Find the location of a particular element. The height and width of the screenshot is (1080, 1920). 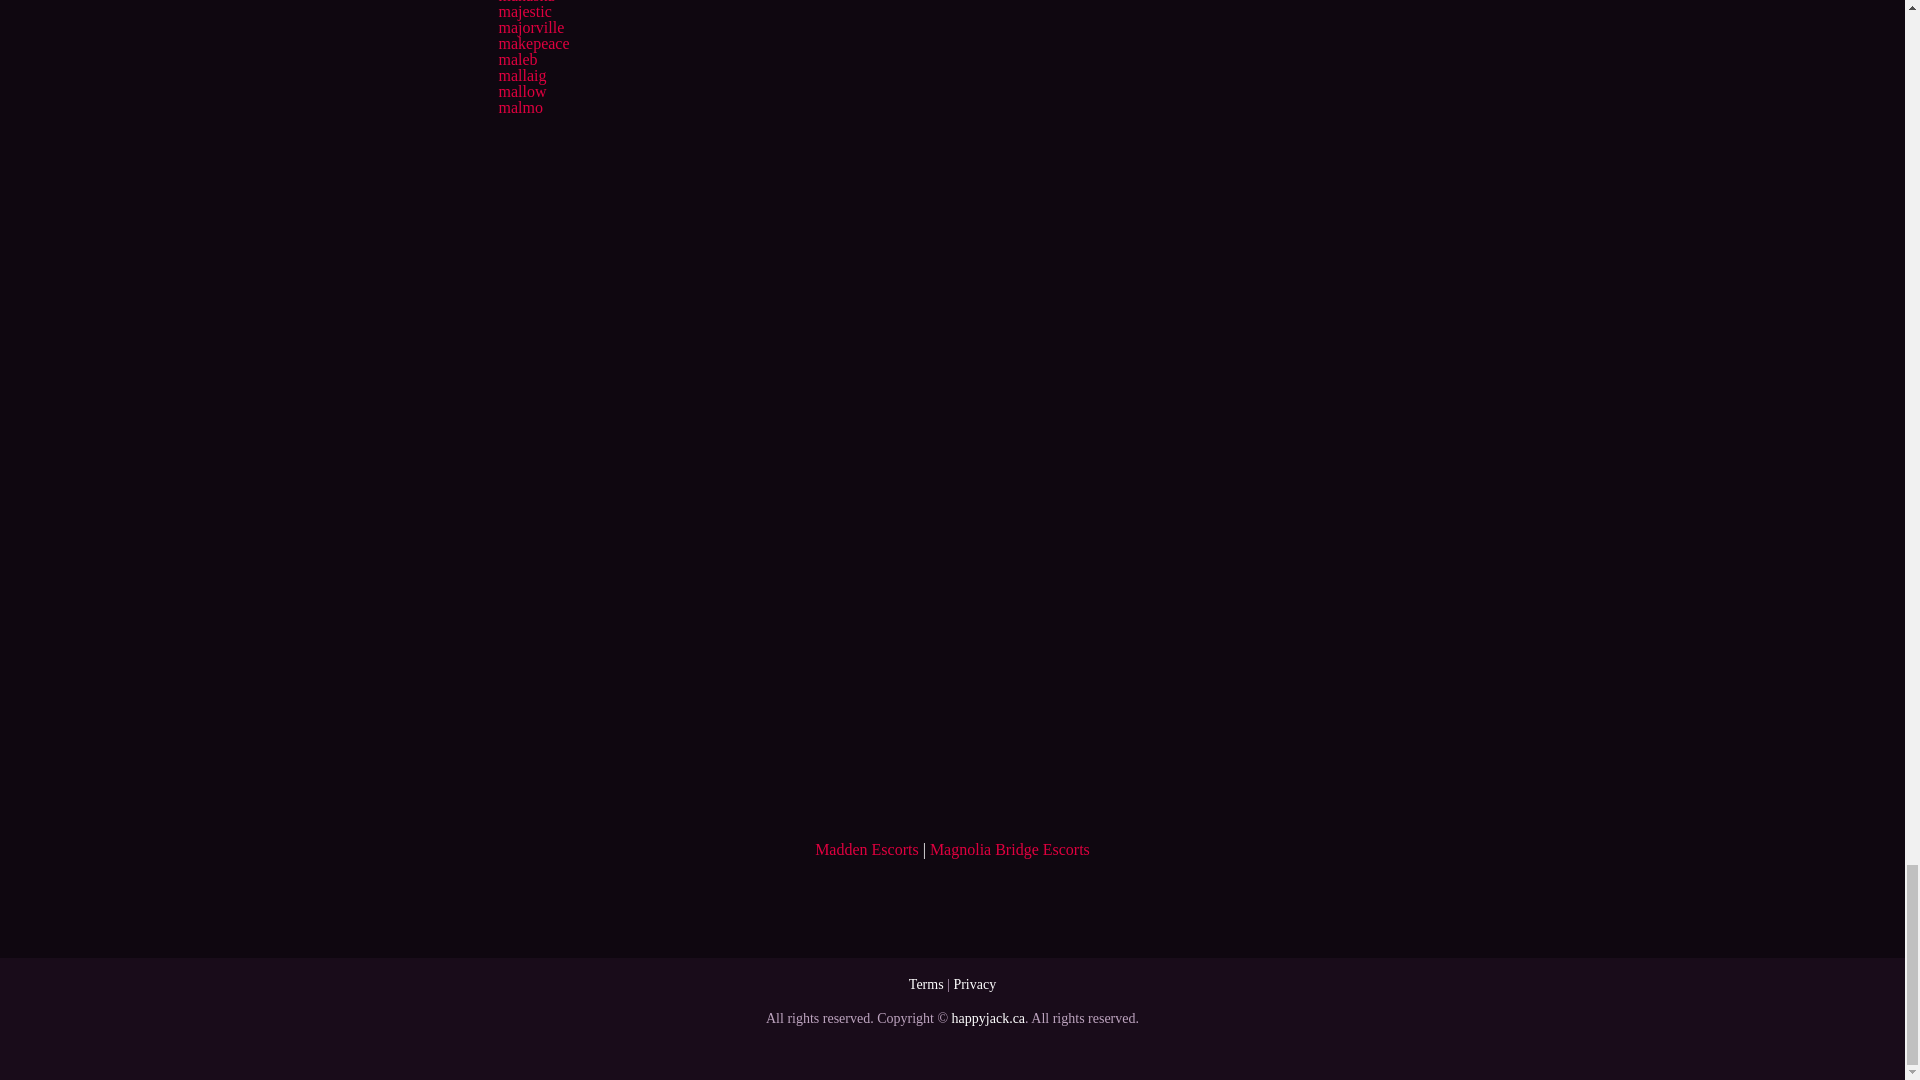

happyjack.ca is located at coordinates (988, 1018).